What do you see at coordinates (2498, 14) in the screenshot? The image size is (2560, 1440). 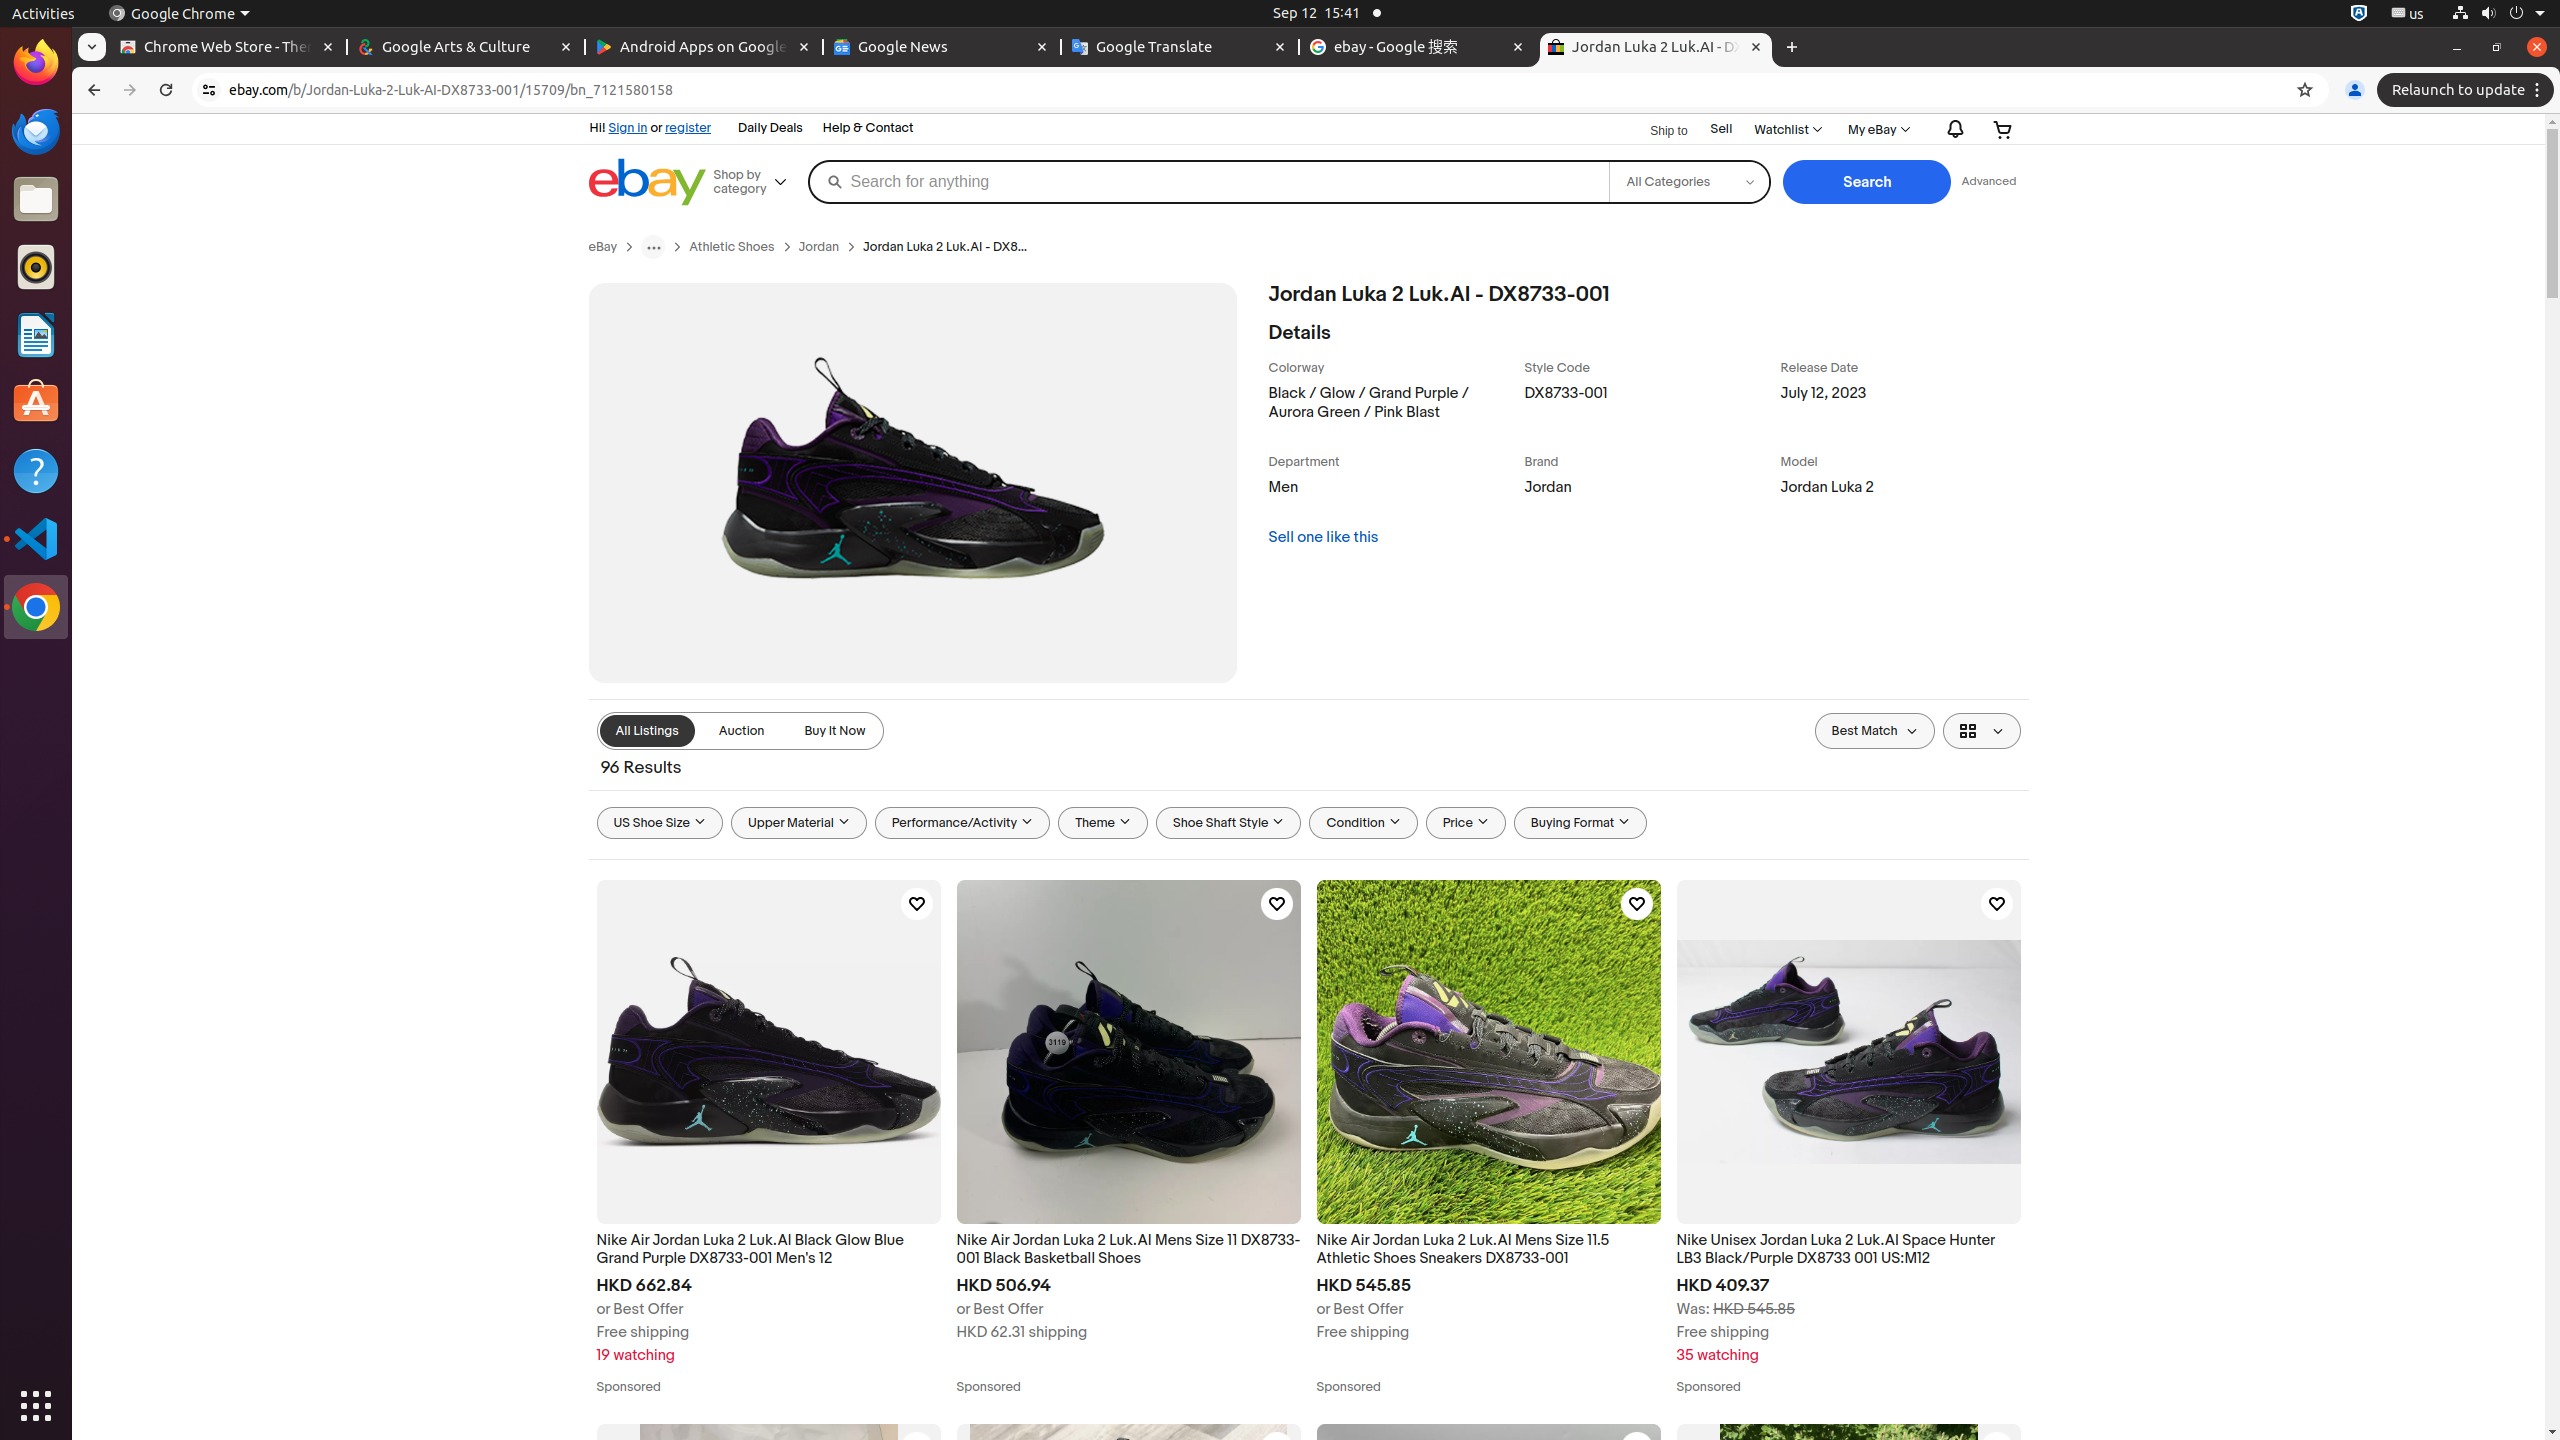 I see `System` at bounding box center [2498, 14].